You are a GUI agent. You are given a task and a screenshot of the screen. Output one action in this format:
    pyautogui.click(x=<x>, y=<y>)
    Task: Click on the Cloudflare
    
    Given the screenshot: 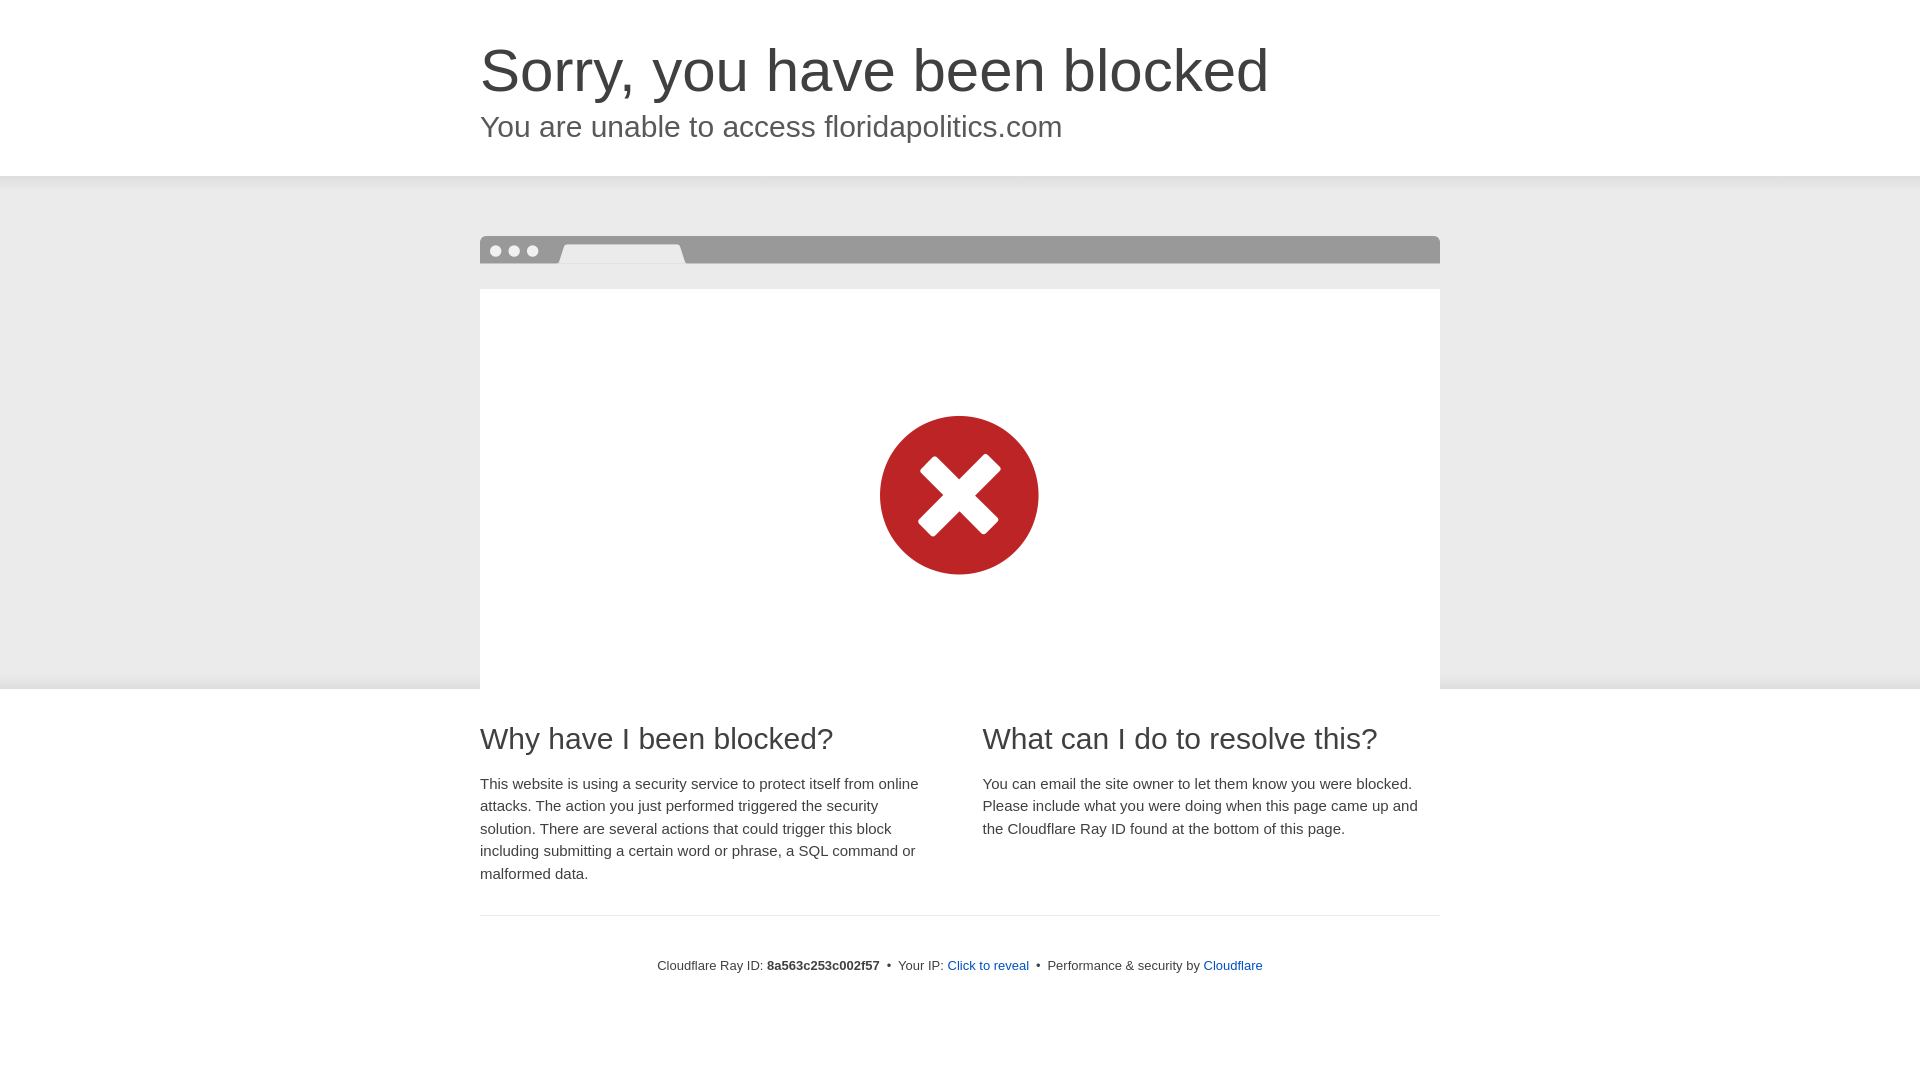 What is the action you would take?
    pyautogui.click(x=1233, y=965)
    